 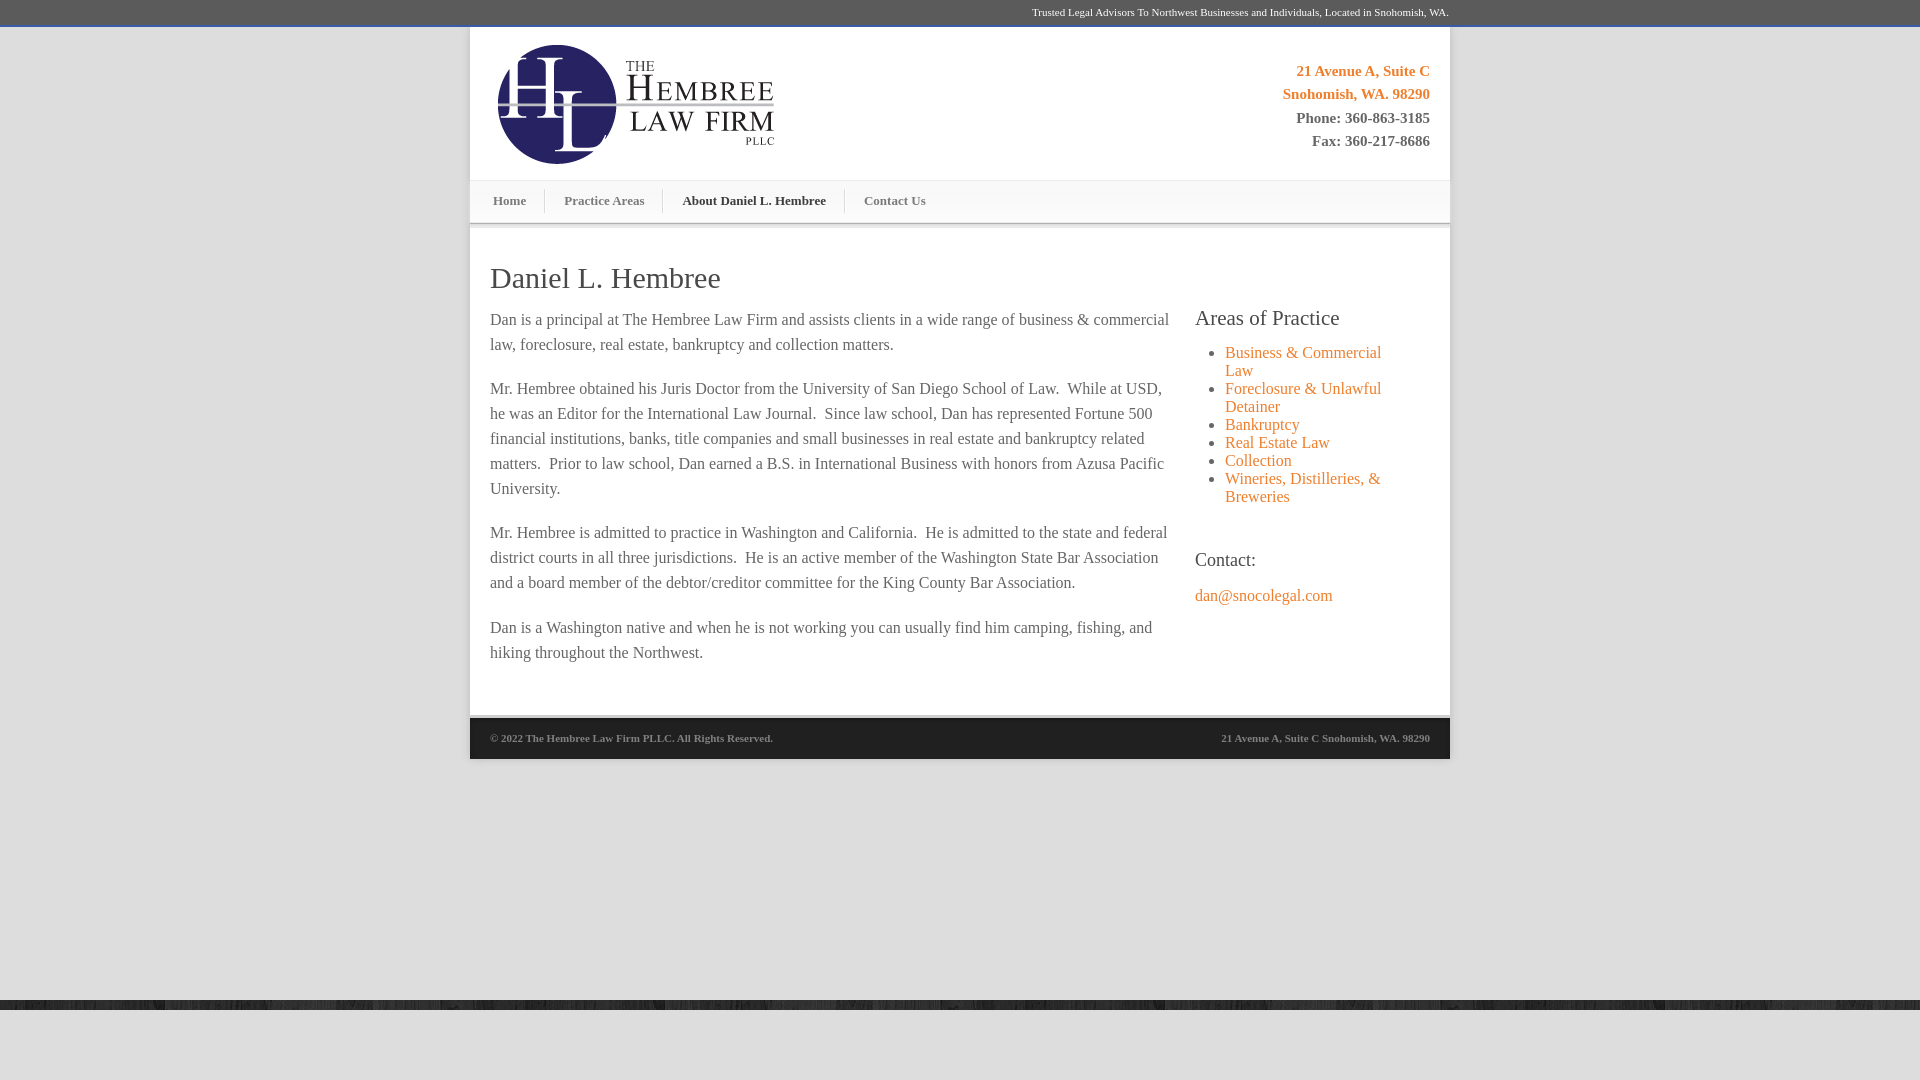 What do you see at coordinates (1258, 460) in the screenshot?
I see `Bankruptcy` at bounding box center [1258, 460].